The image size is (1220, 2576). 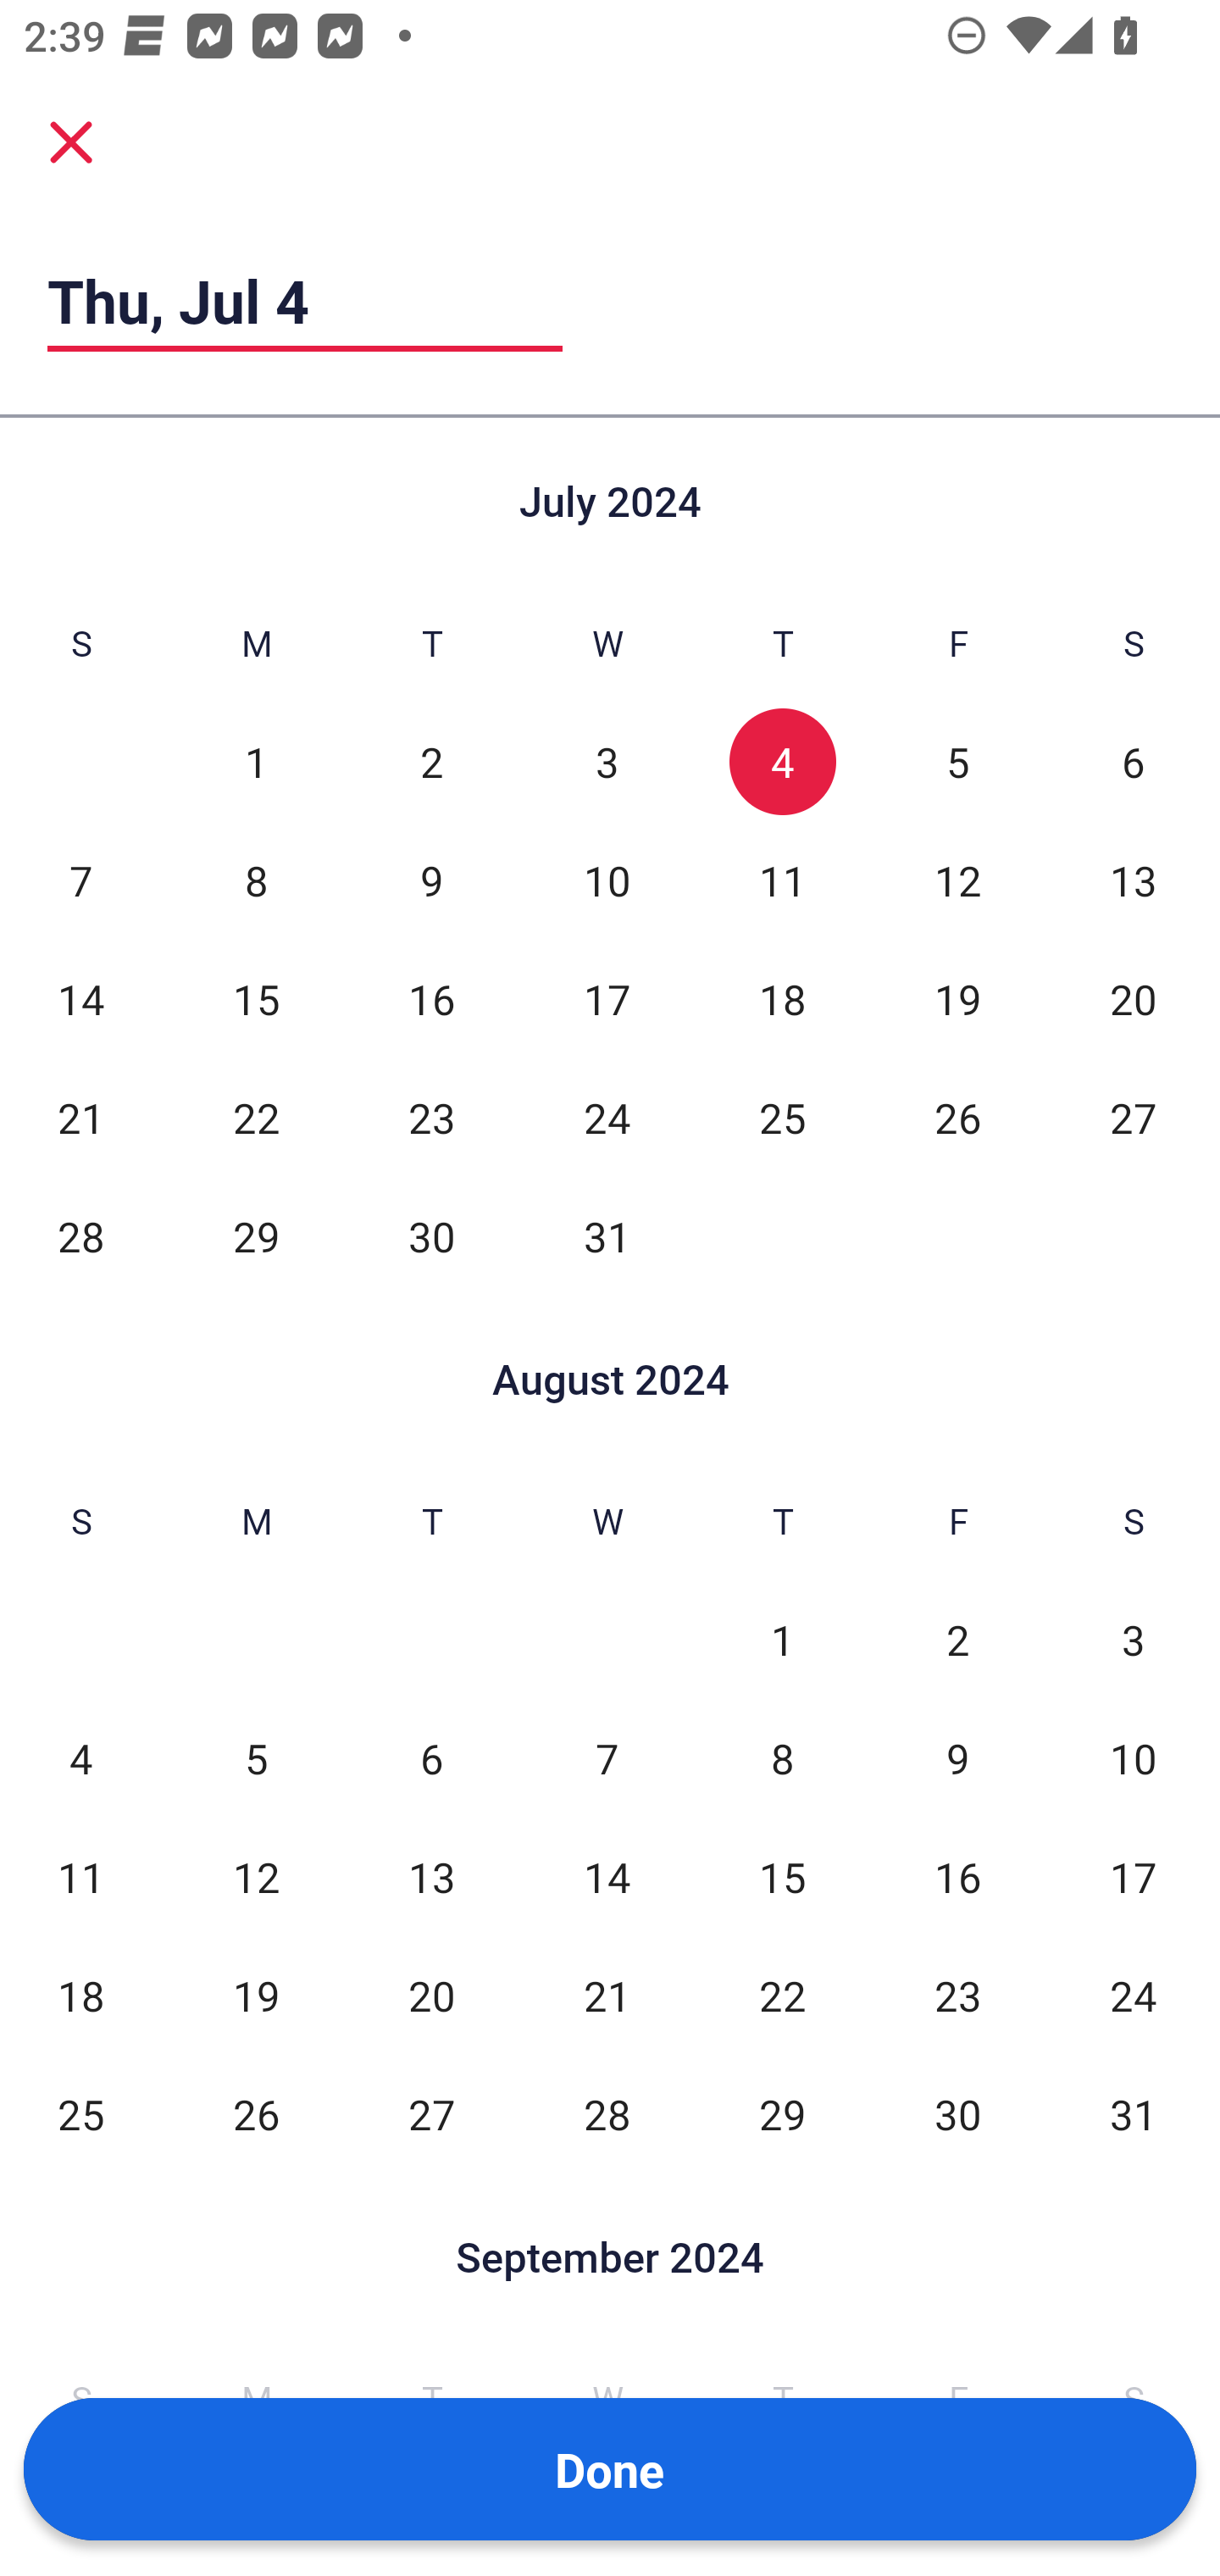 What do you see at coordinates (432, 1118) in the screenshot?
I see `23 Tue, Jul 23, Not Selected` at bounding box center [432, 1118].